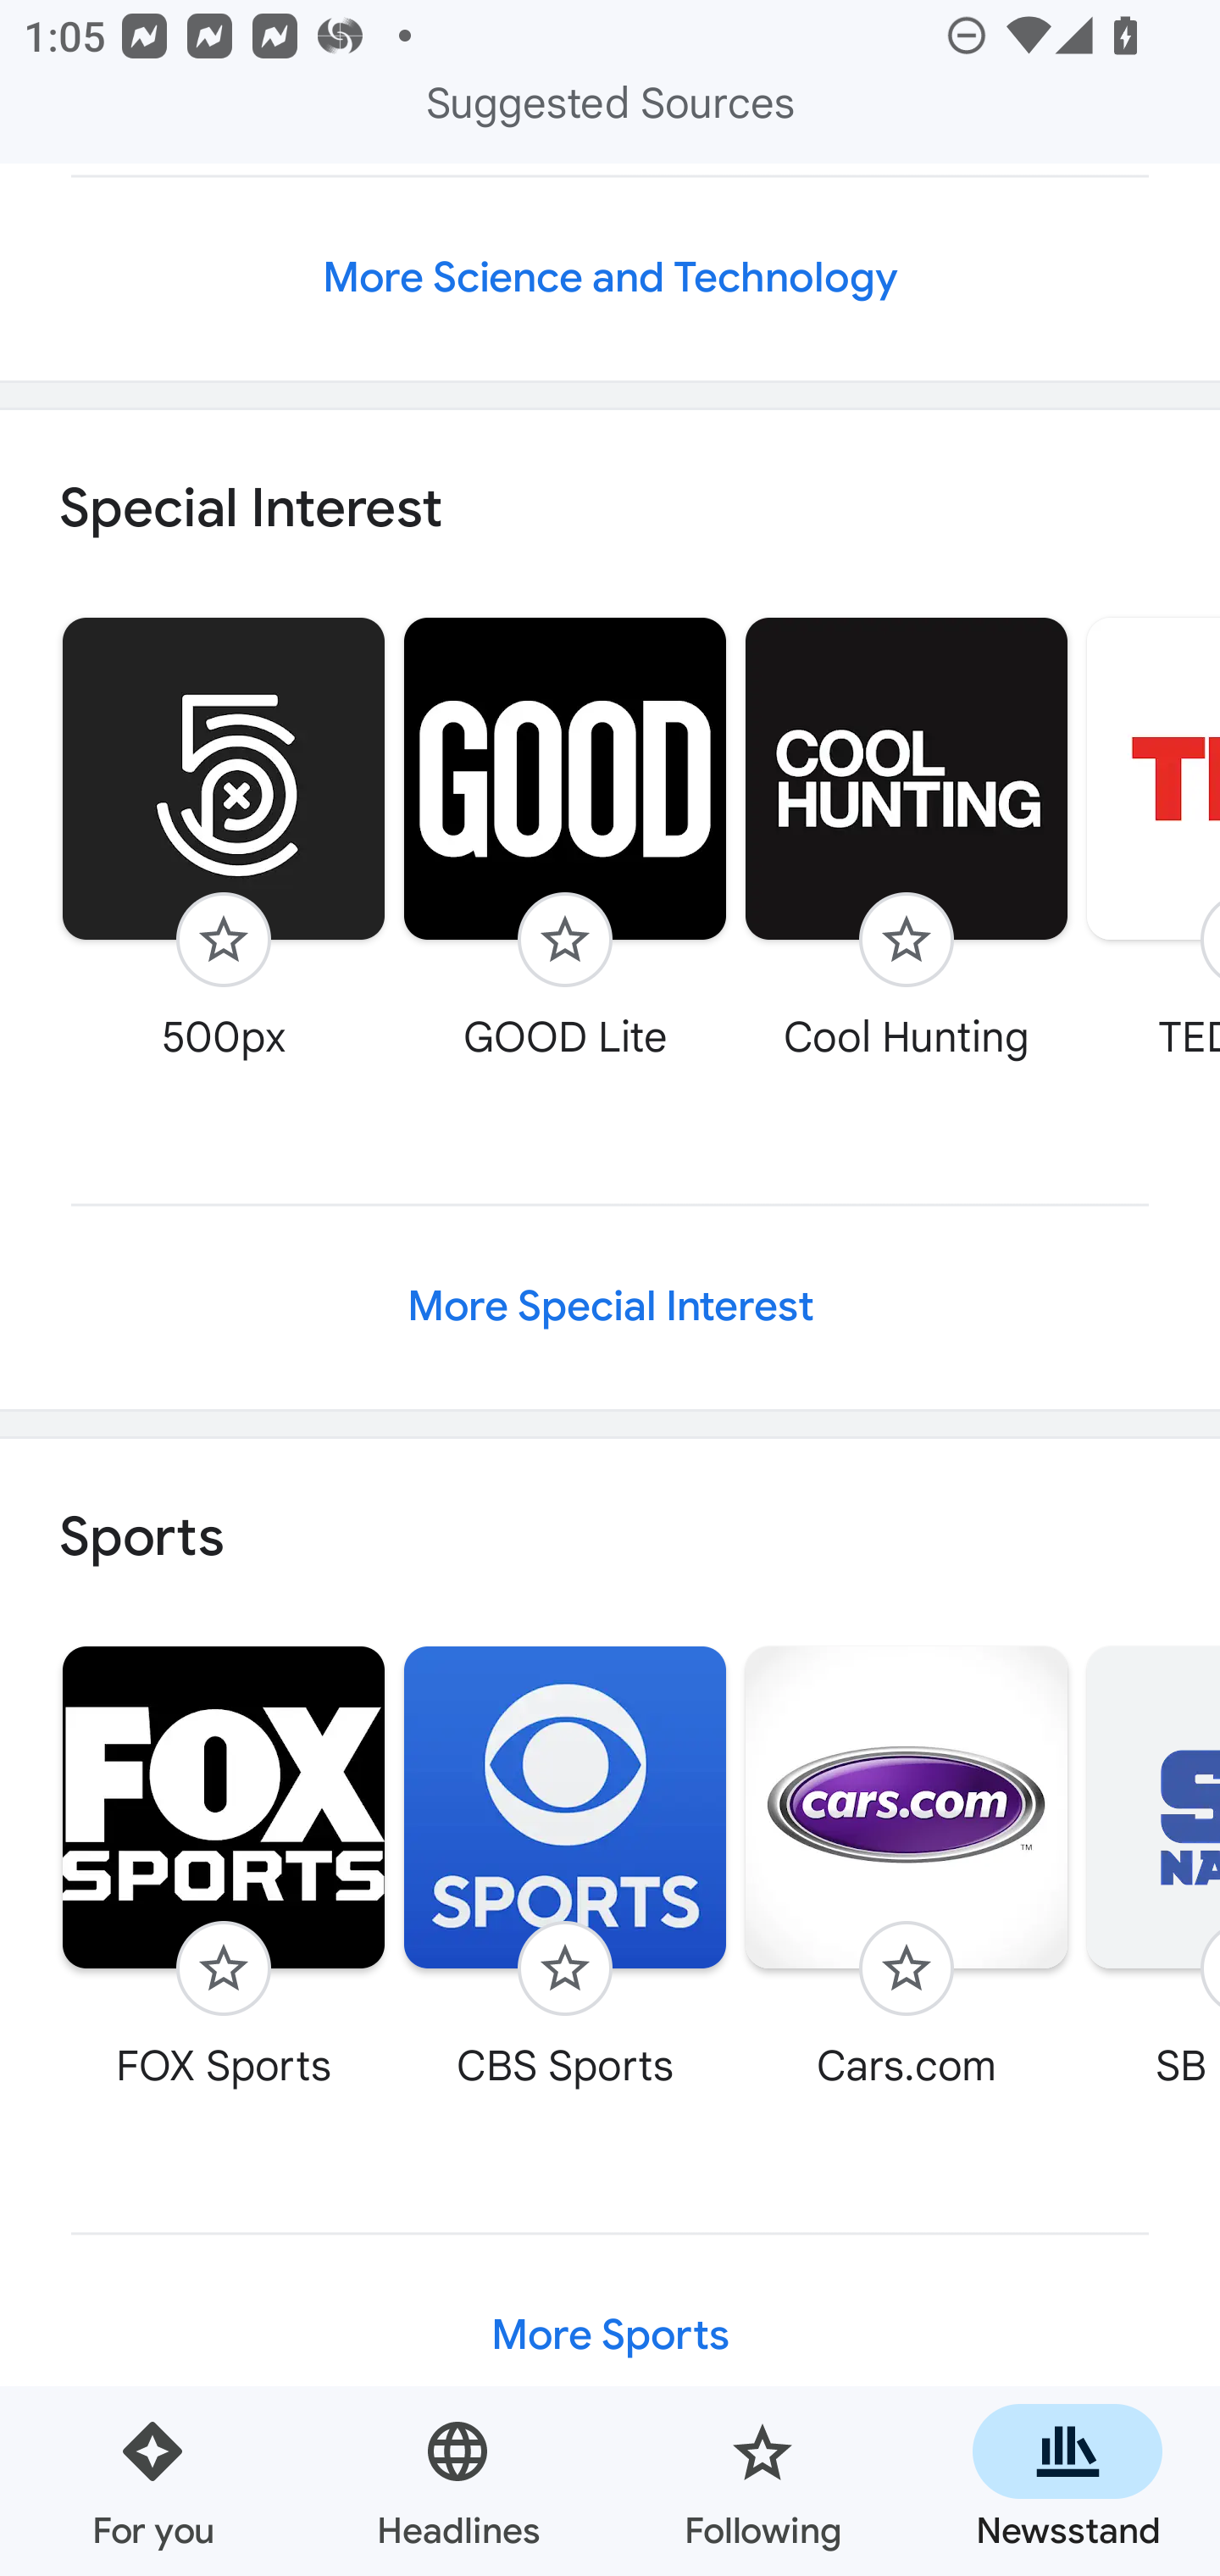 The height and width of the screenshot is (2576, 1220). Describe the element at coordinates (564, 939) in the screenshot. I see `Follow` at that location.